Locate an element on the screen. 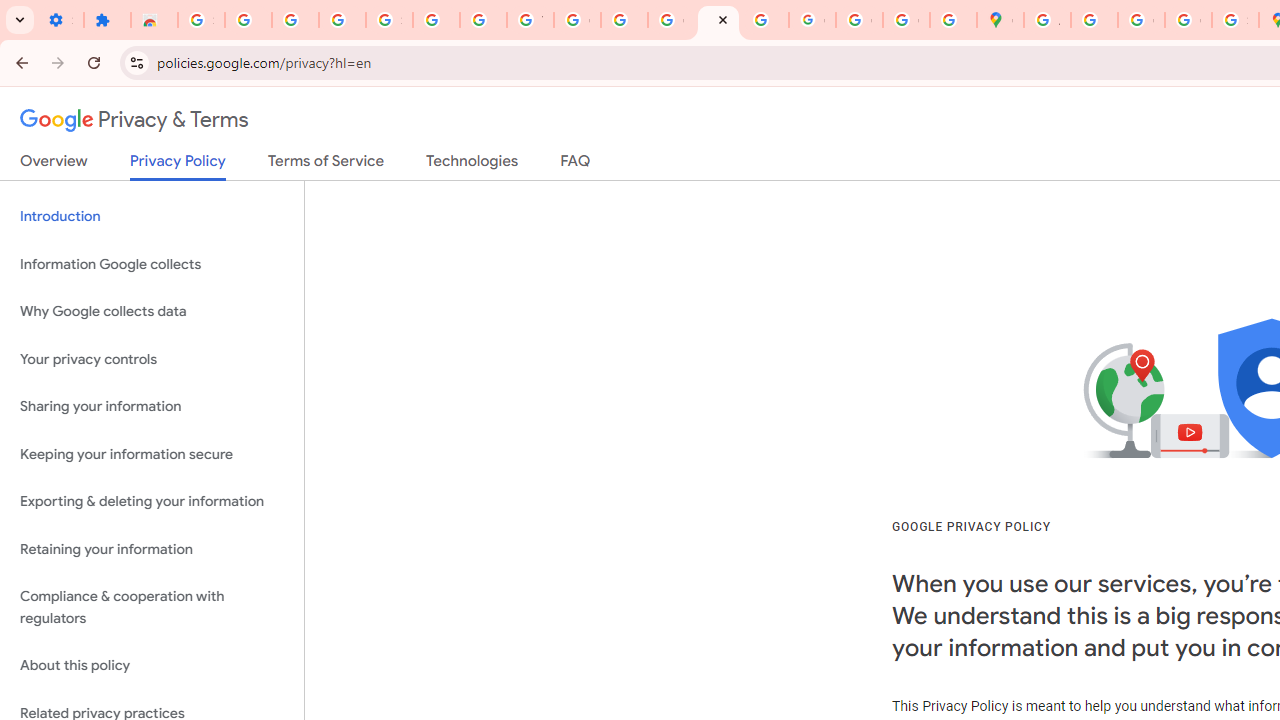  Close is located at coordinates (723, 19).